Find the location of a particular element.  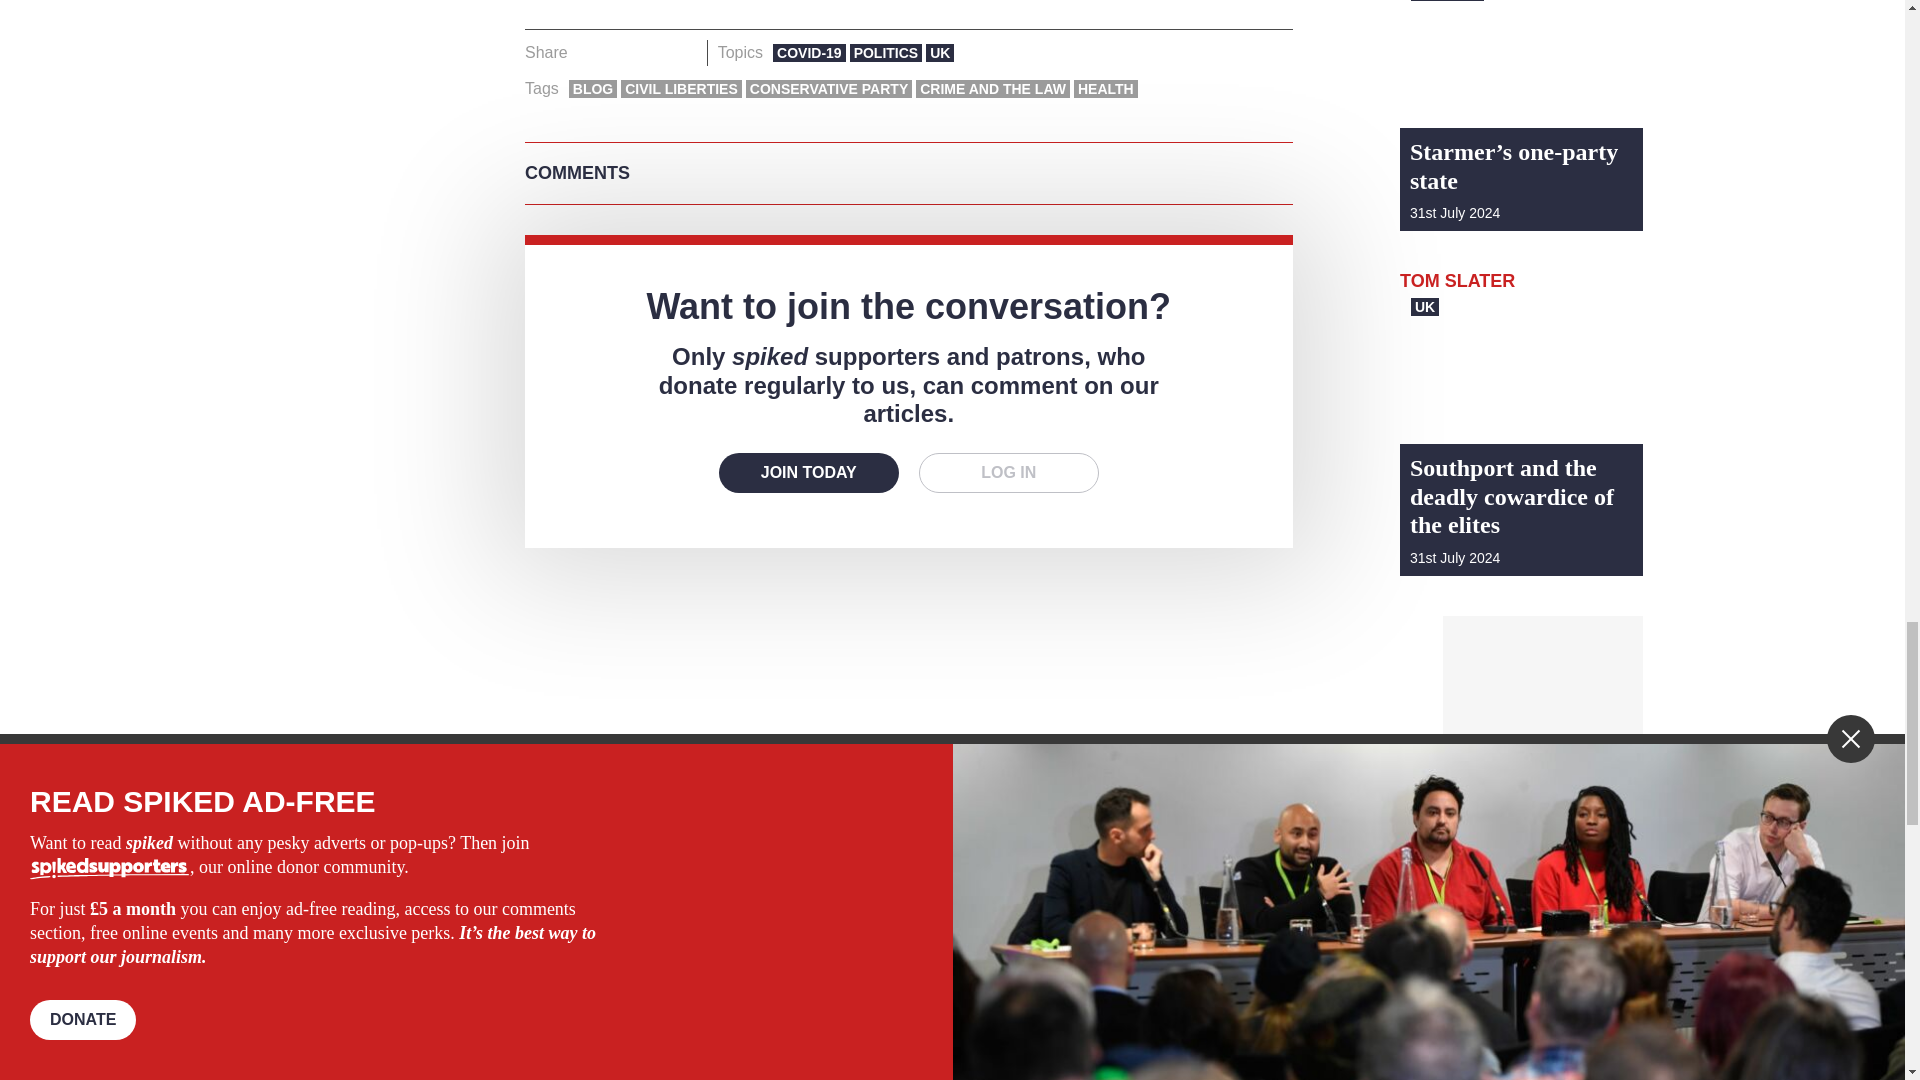

Share on Email is located at coordinates (683, 52).